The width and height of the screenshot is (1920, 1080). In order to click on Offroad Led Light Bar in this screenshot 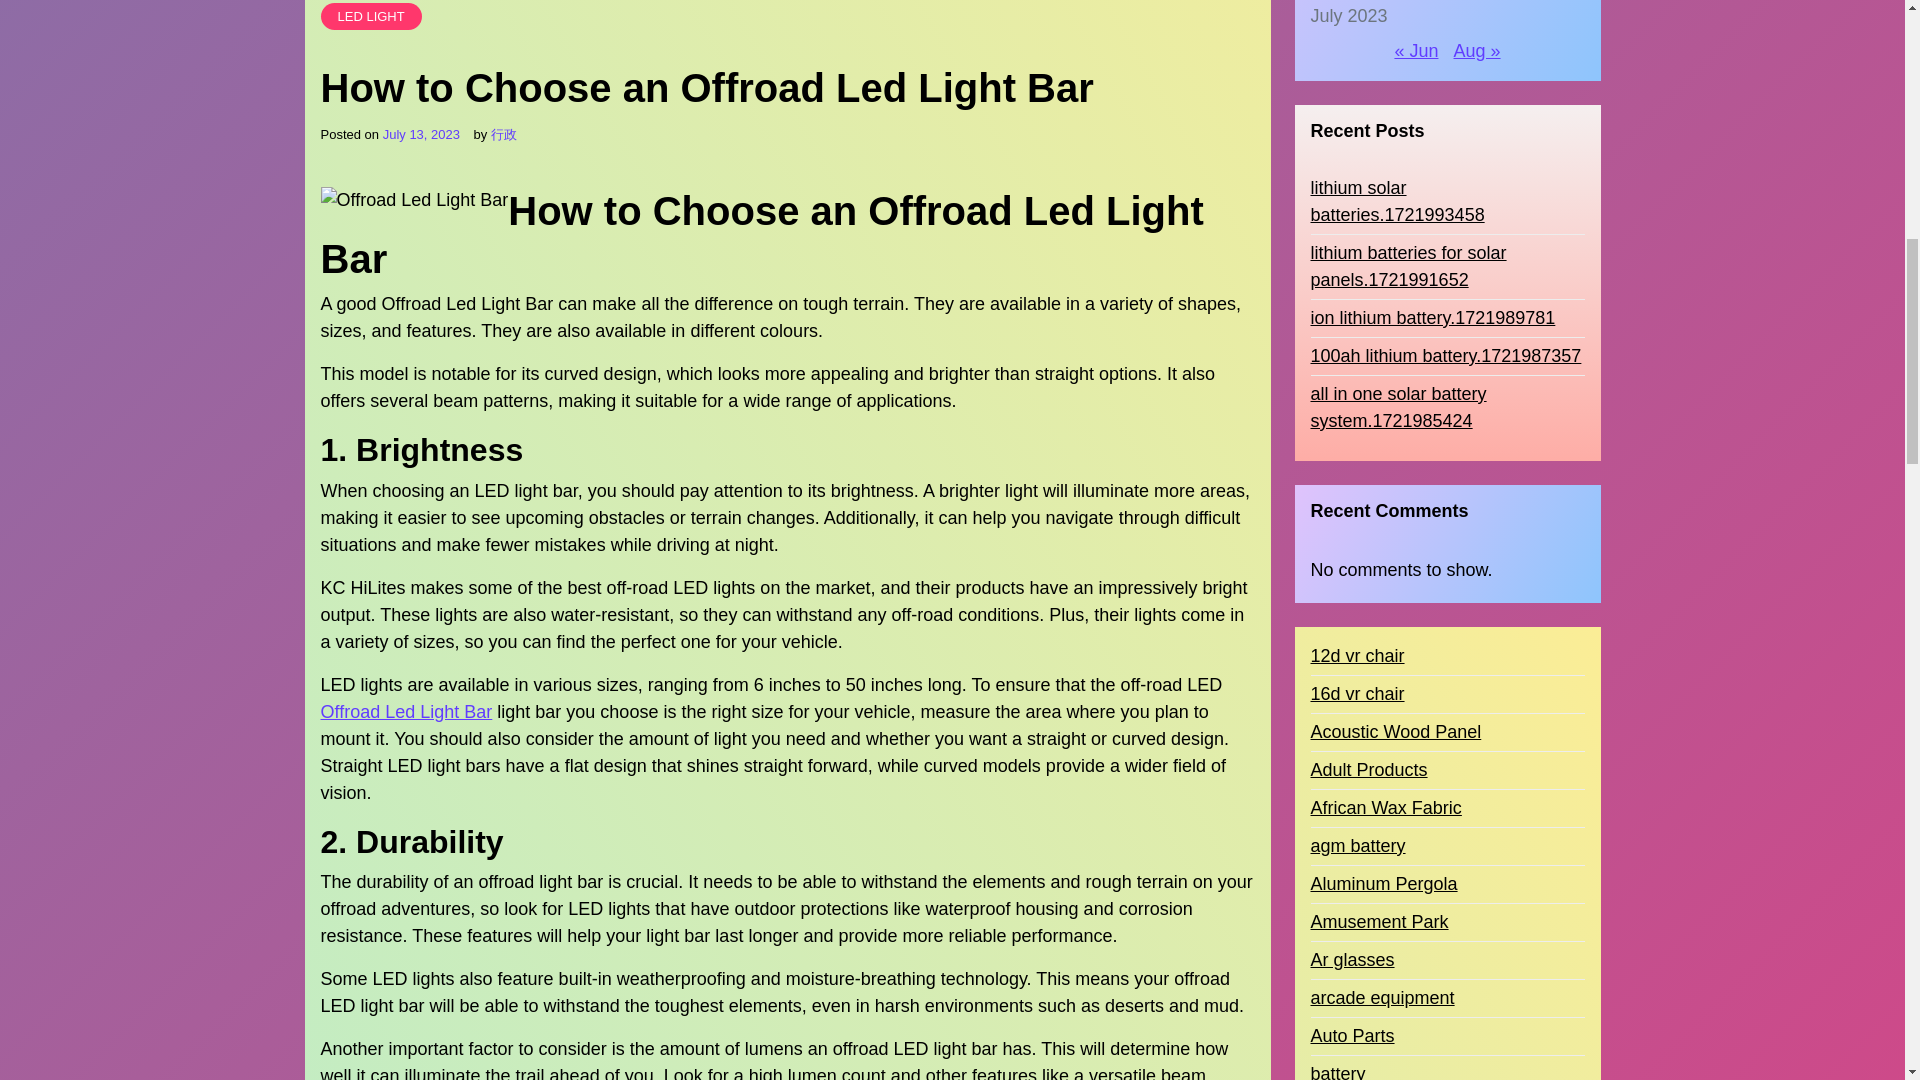, I will do `click(406, 712)`.